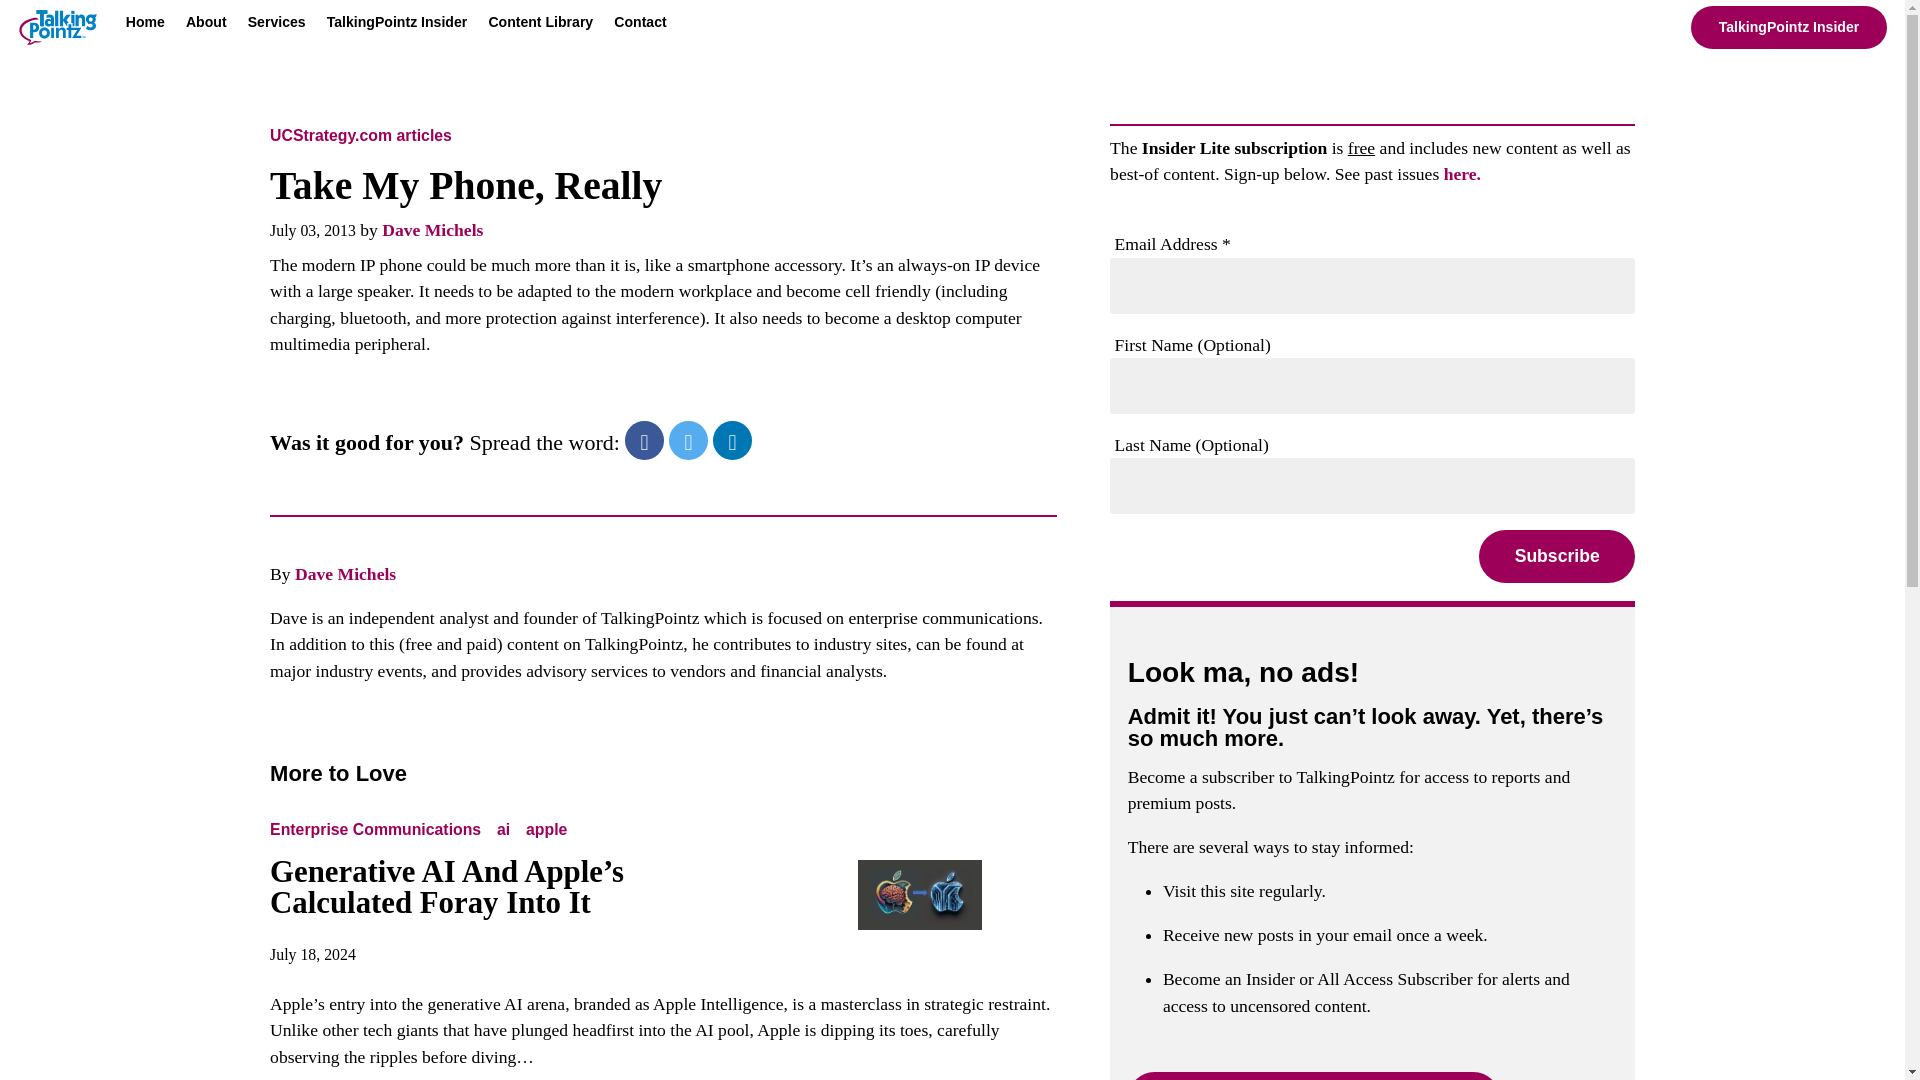 The image size is (1920, 1080). Describe the element at coordinates (540, 26) in the screenshot. I see `Content Library` at that location.